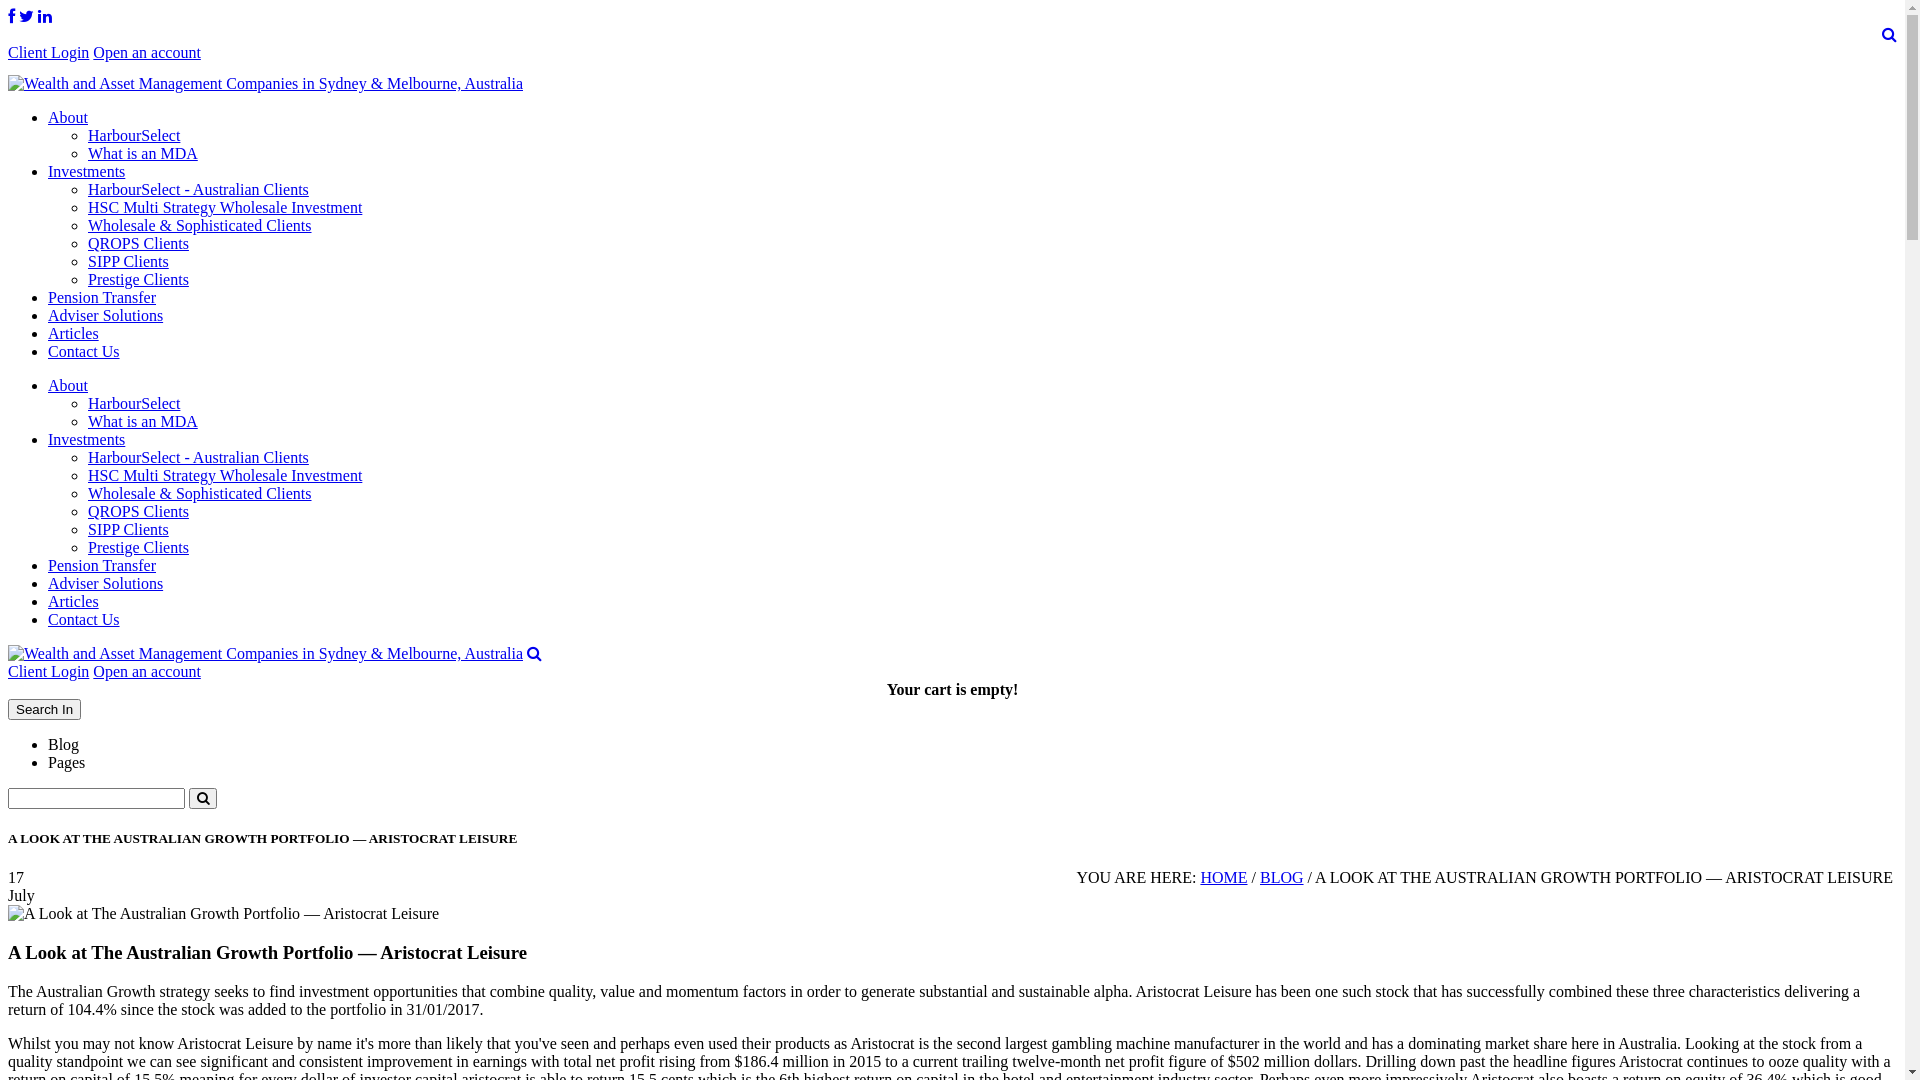  What do you see at coordinates (86, 172) in the screenshot?
I see `Investments` at bounding box center [86, 172].